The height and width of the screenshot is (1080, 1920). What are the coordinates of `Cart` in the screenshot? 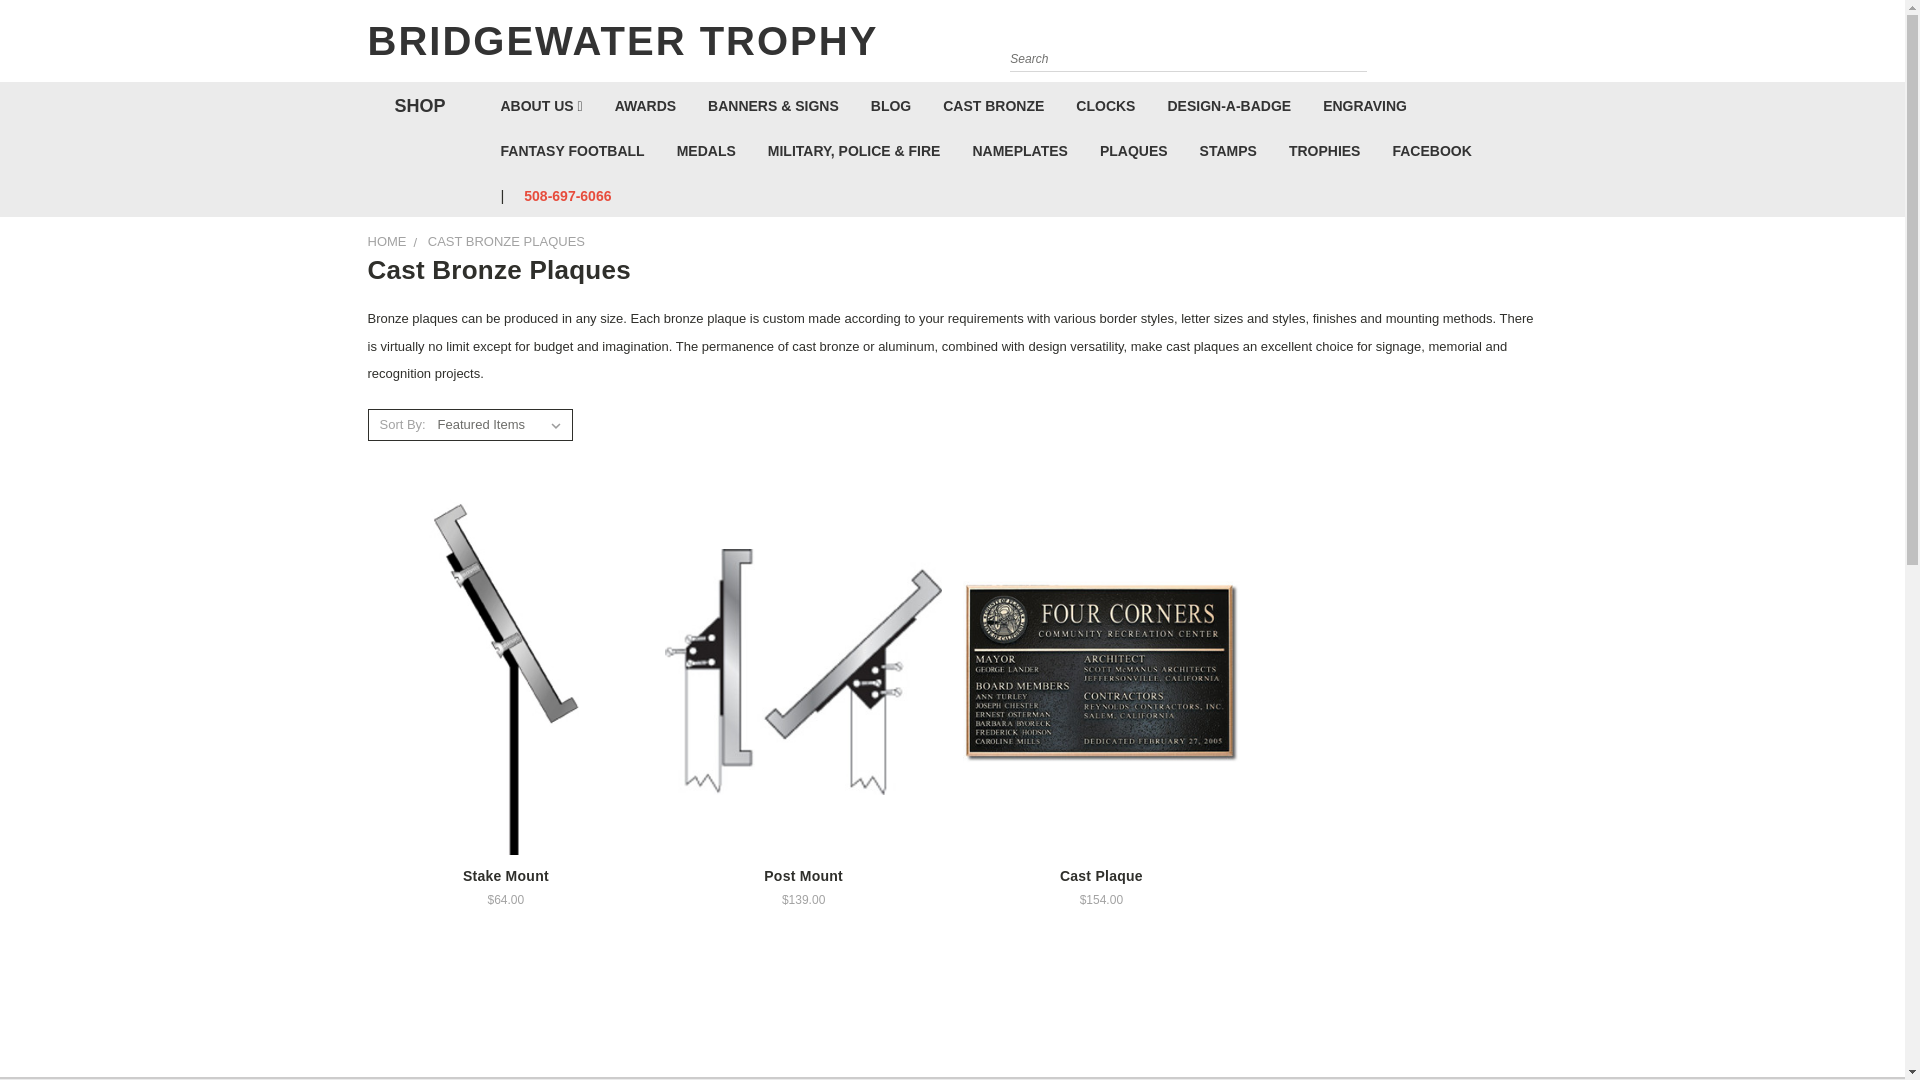 It's located at (1532, 46).